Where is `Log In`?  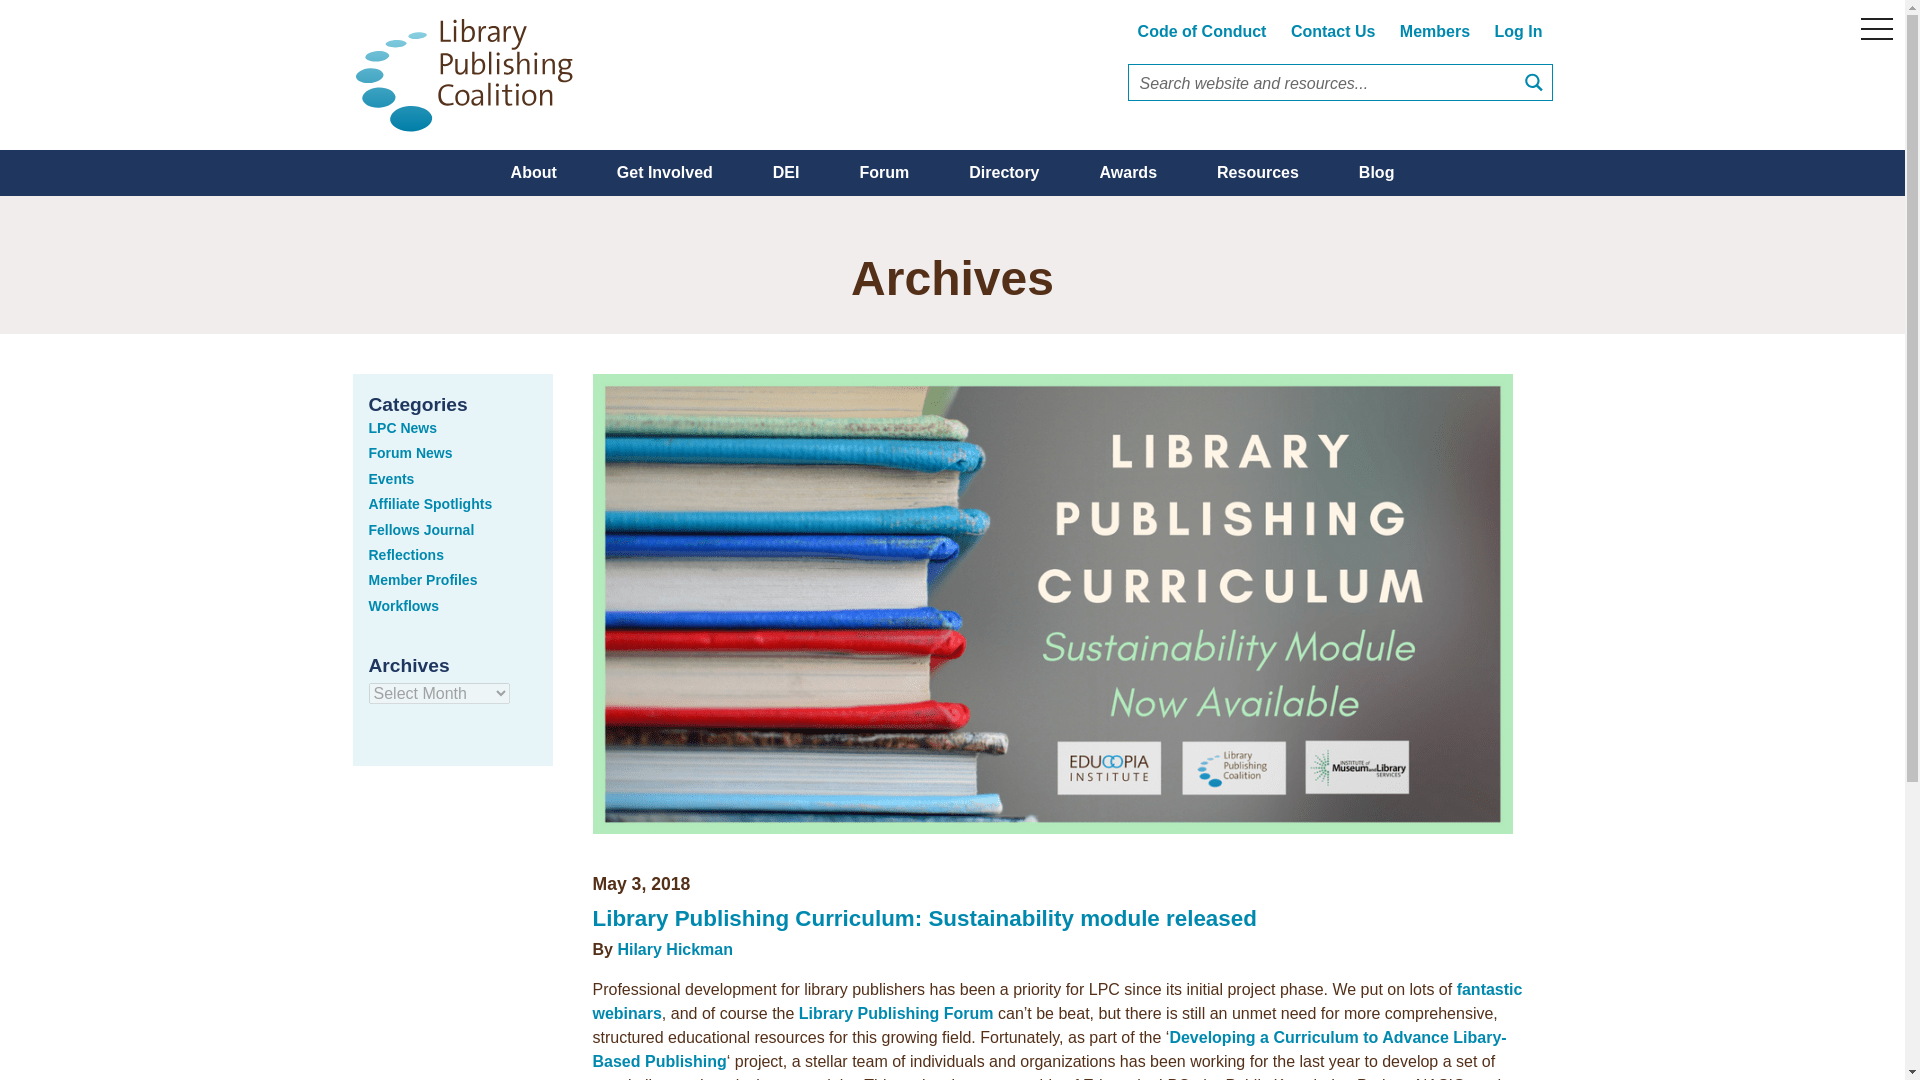
Log In is located at coordinates (1518, 30).